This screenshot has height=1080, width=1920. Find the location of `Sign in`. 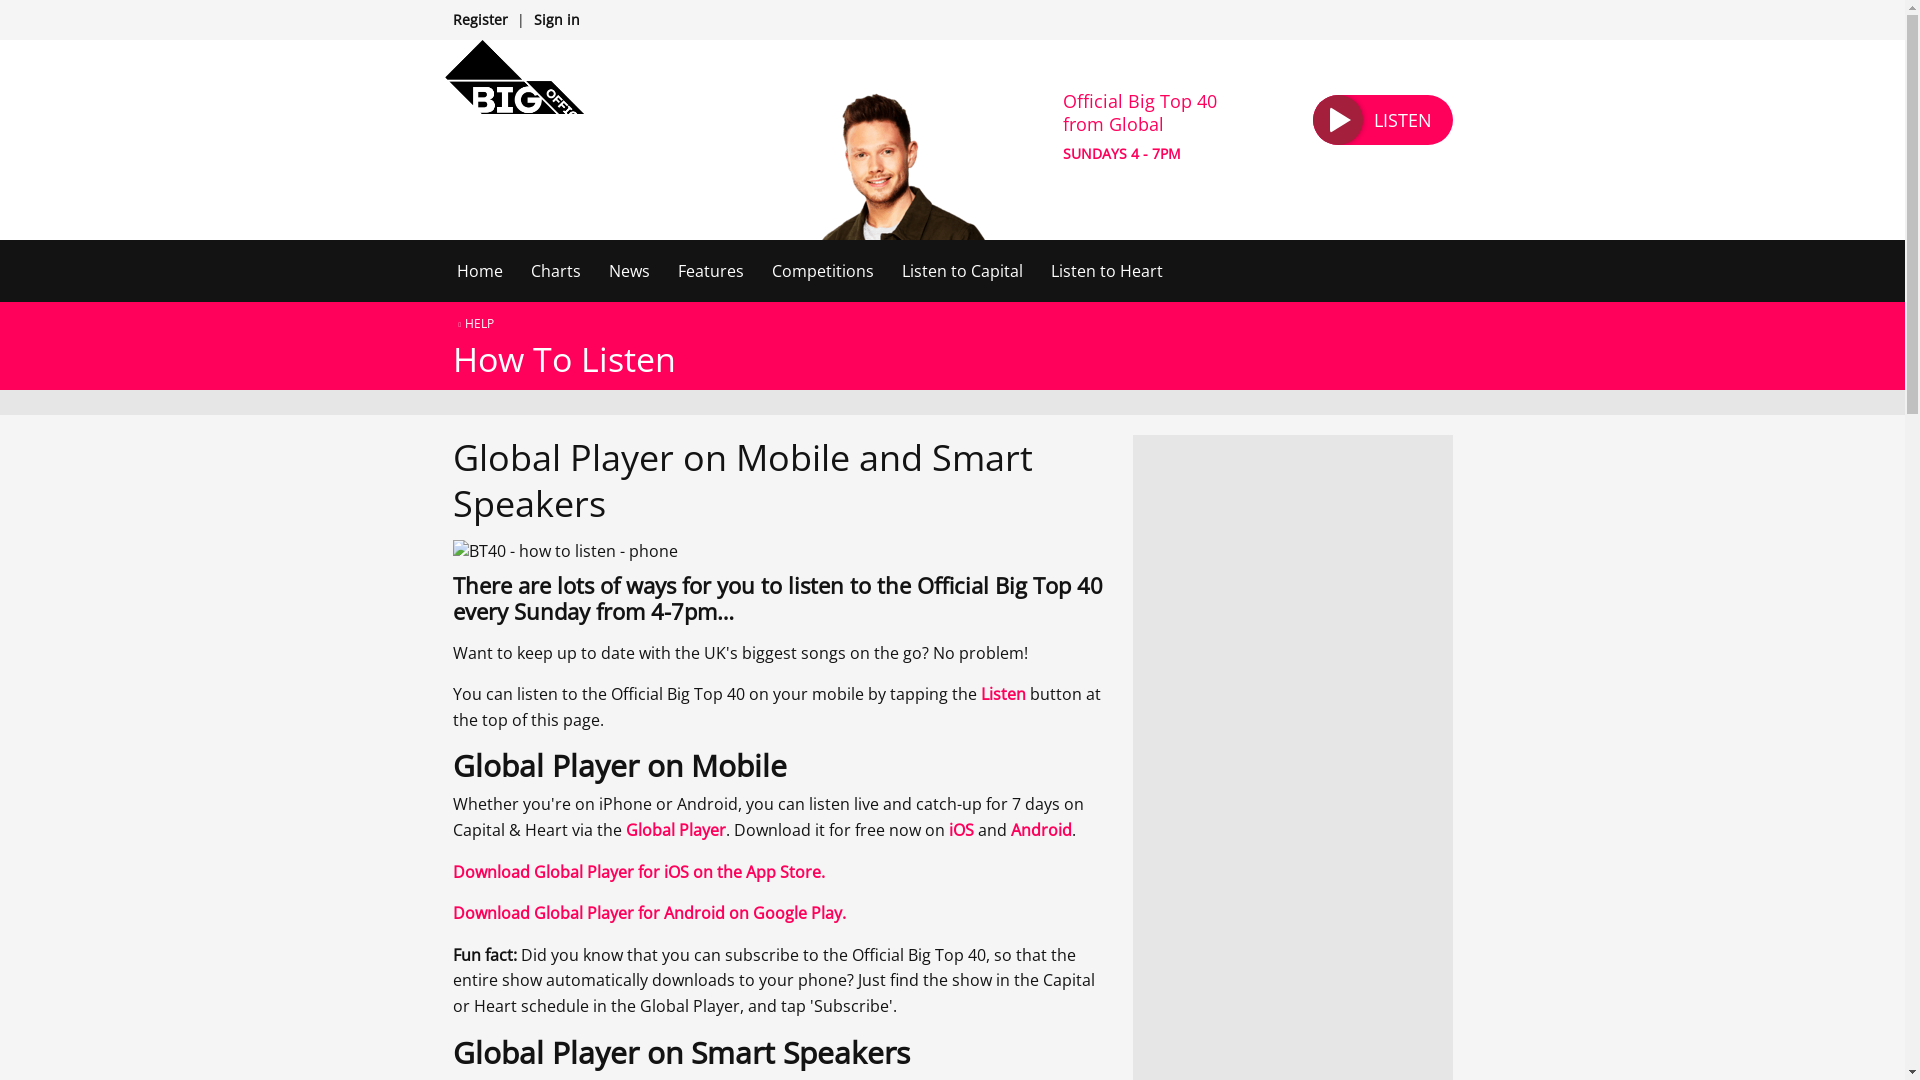

Sign in is located at coordinates (556, 19).